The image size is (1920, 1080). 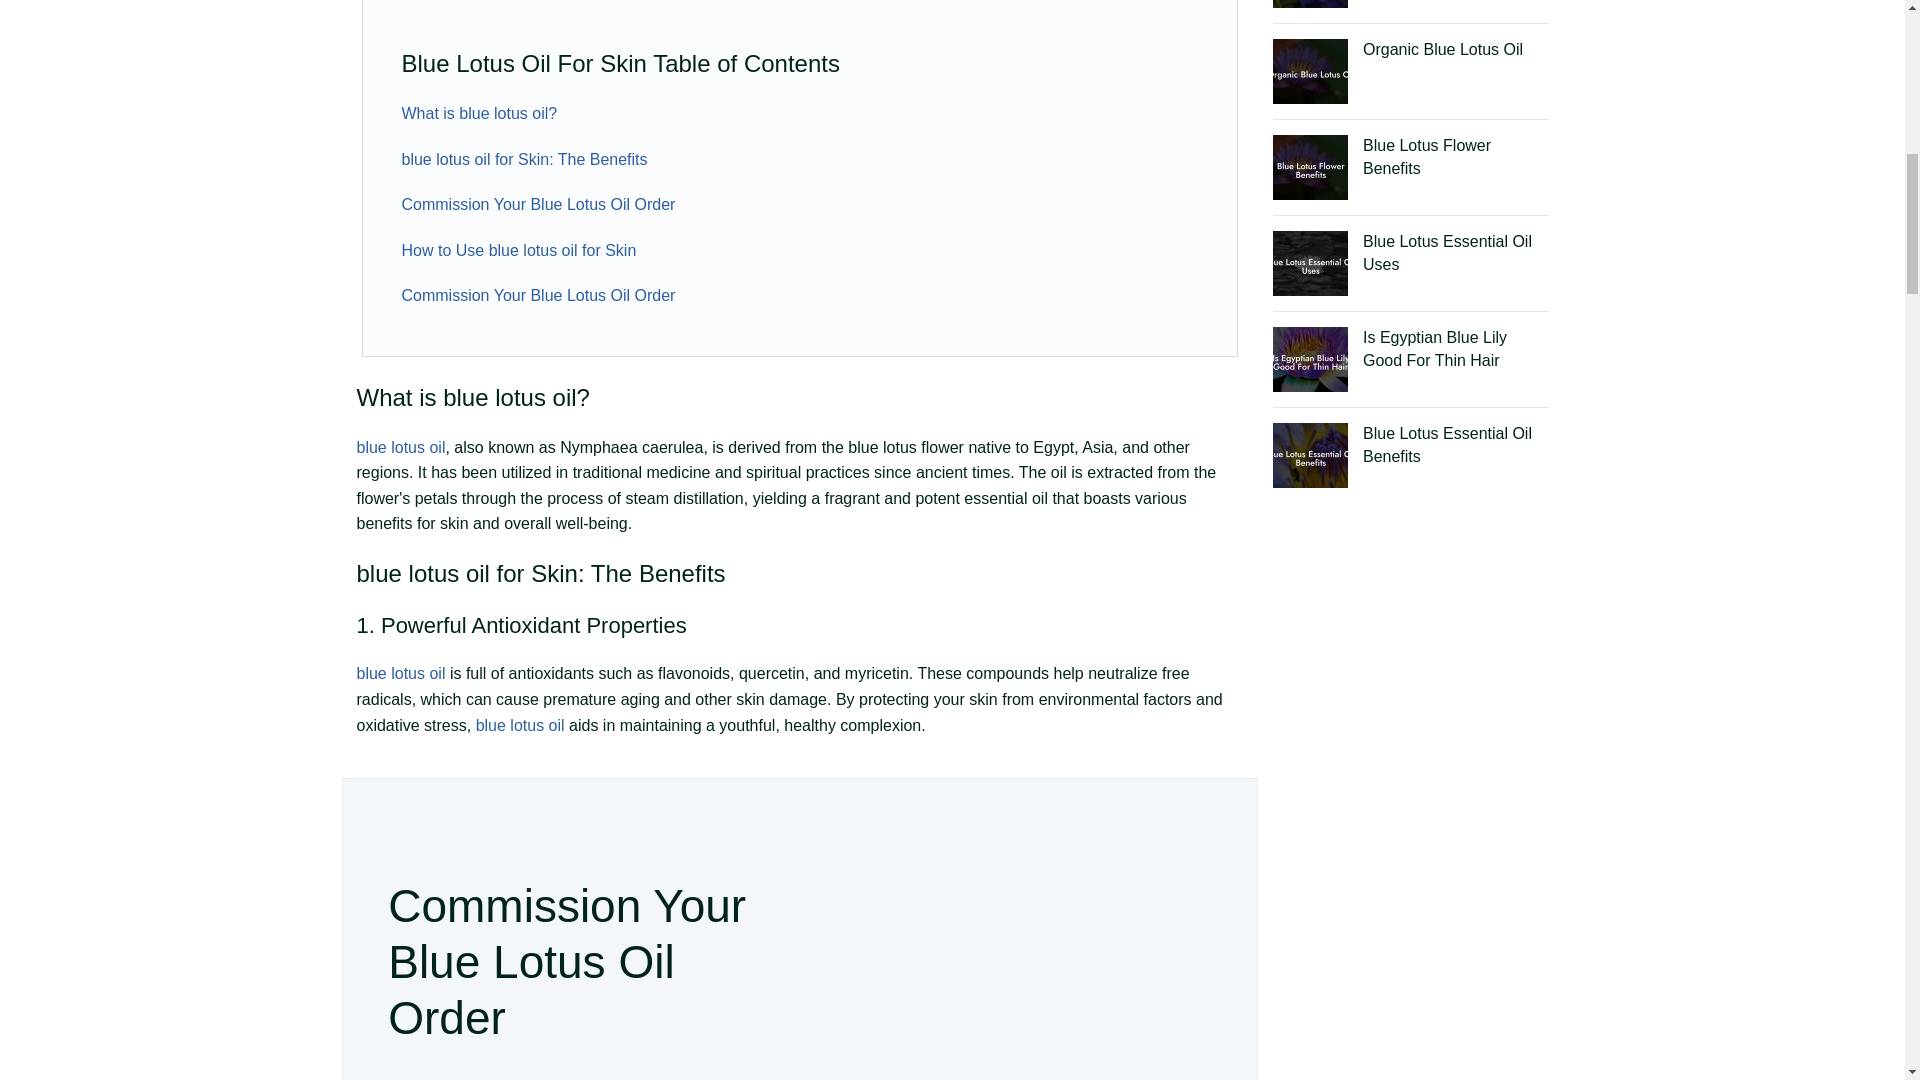 I want to click on Commission Your Blue Lotus Oil Order, so click(x=538, y=295).